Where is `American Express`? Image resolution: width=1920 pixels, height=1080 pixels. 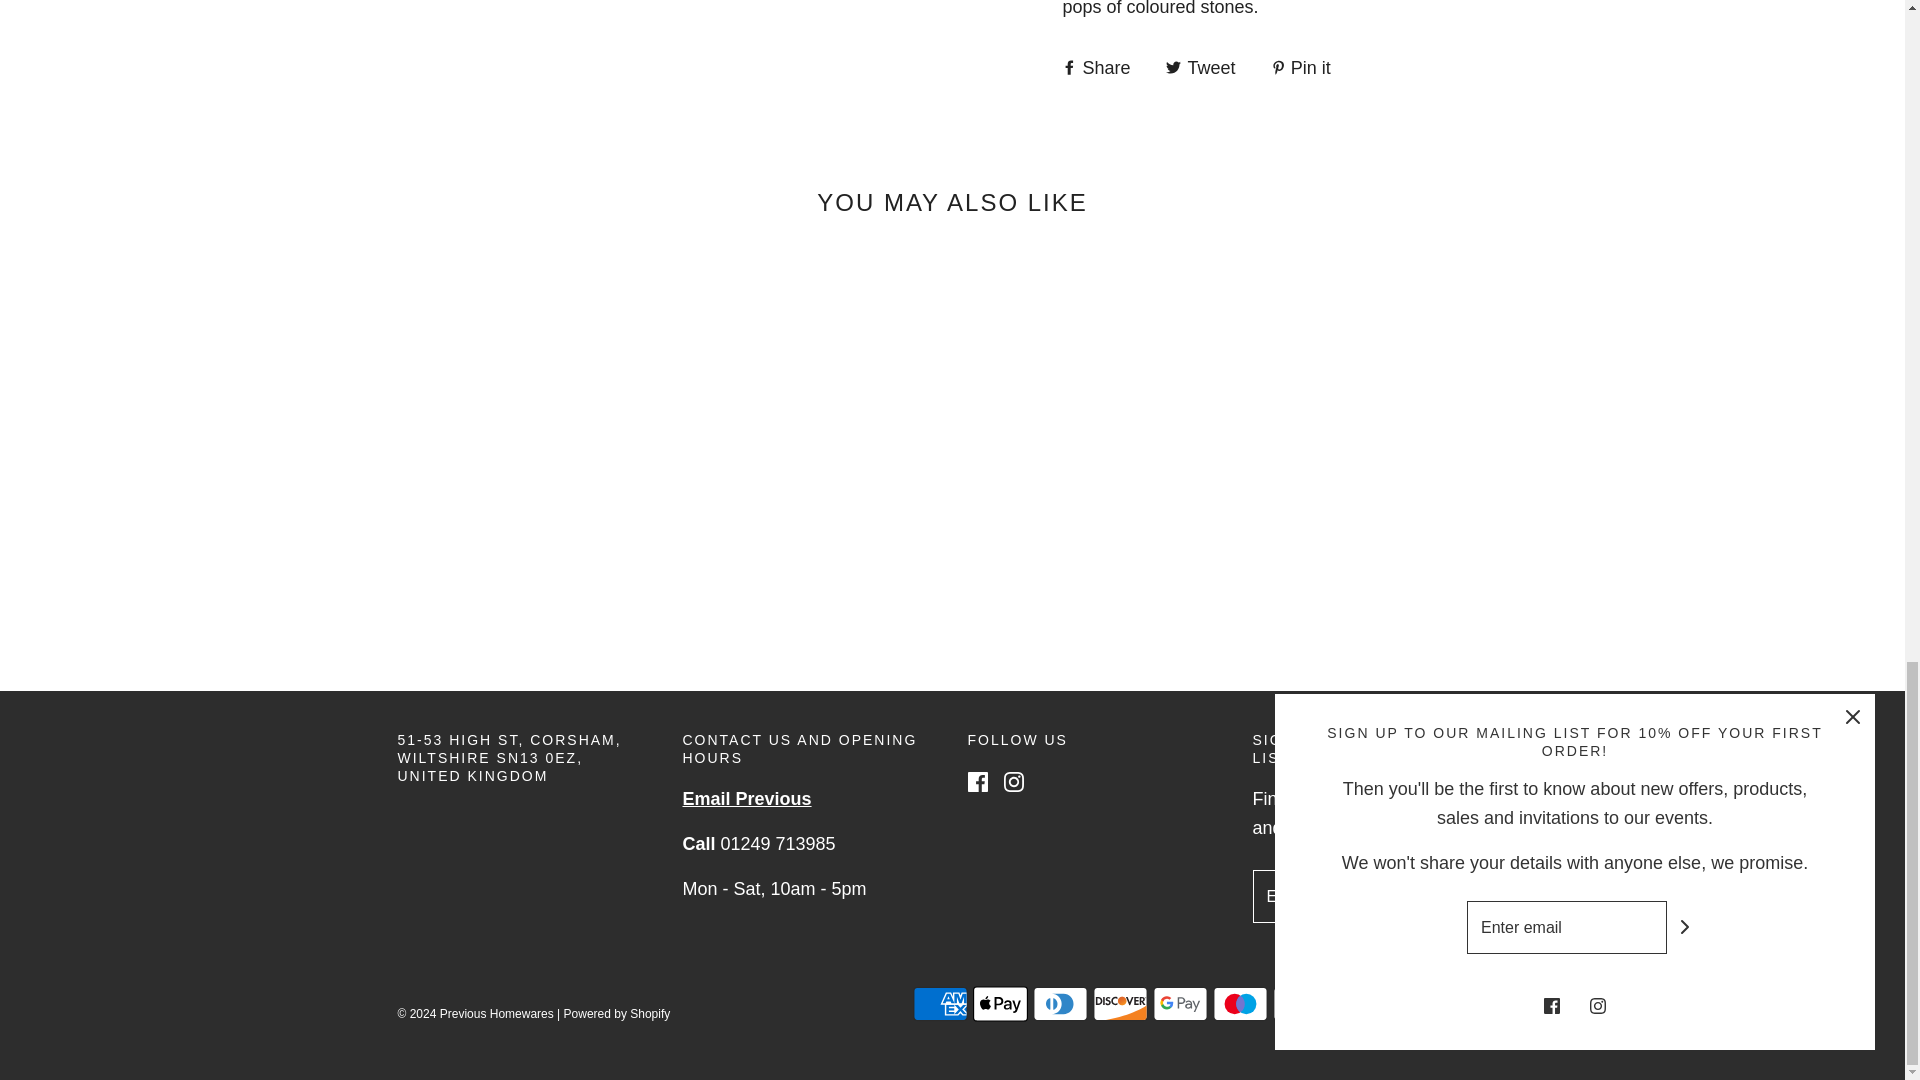 American Express is located at coordinates (940, 1003).